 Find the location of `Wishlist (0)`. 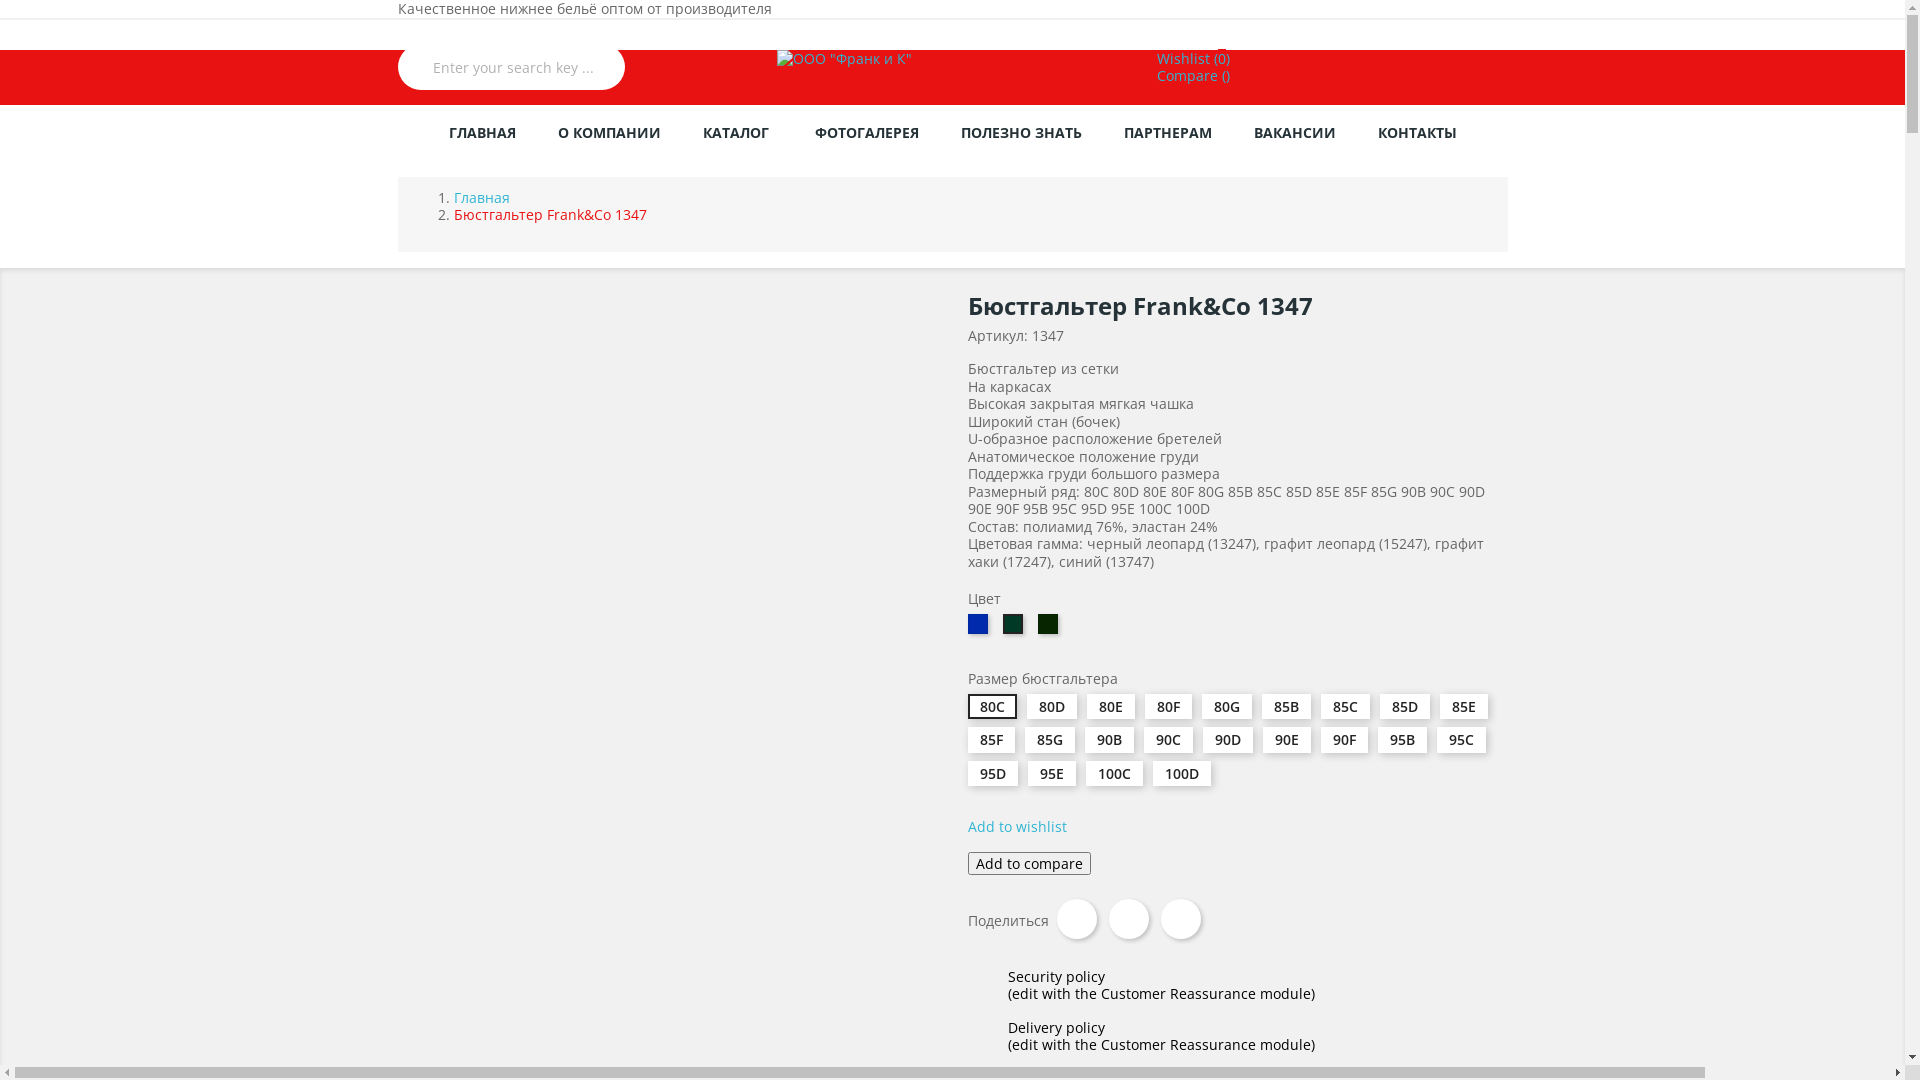

Wishlist (0) is located at coordinates (1194, 58).